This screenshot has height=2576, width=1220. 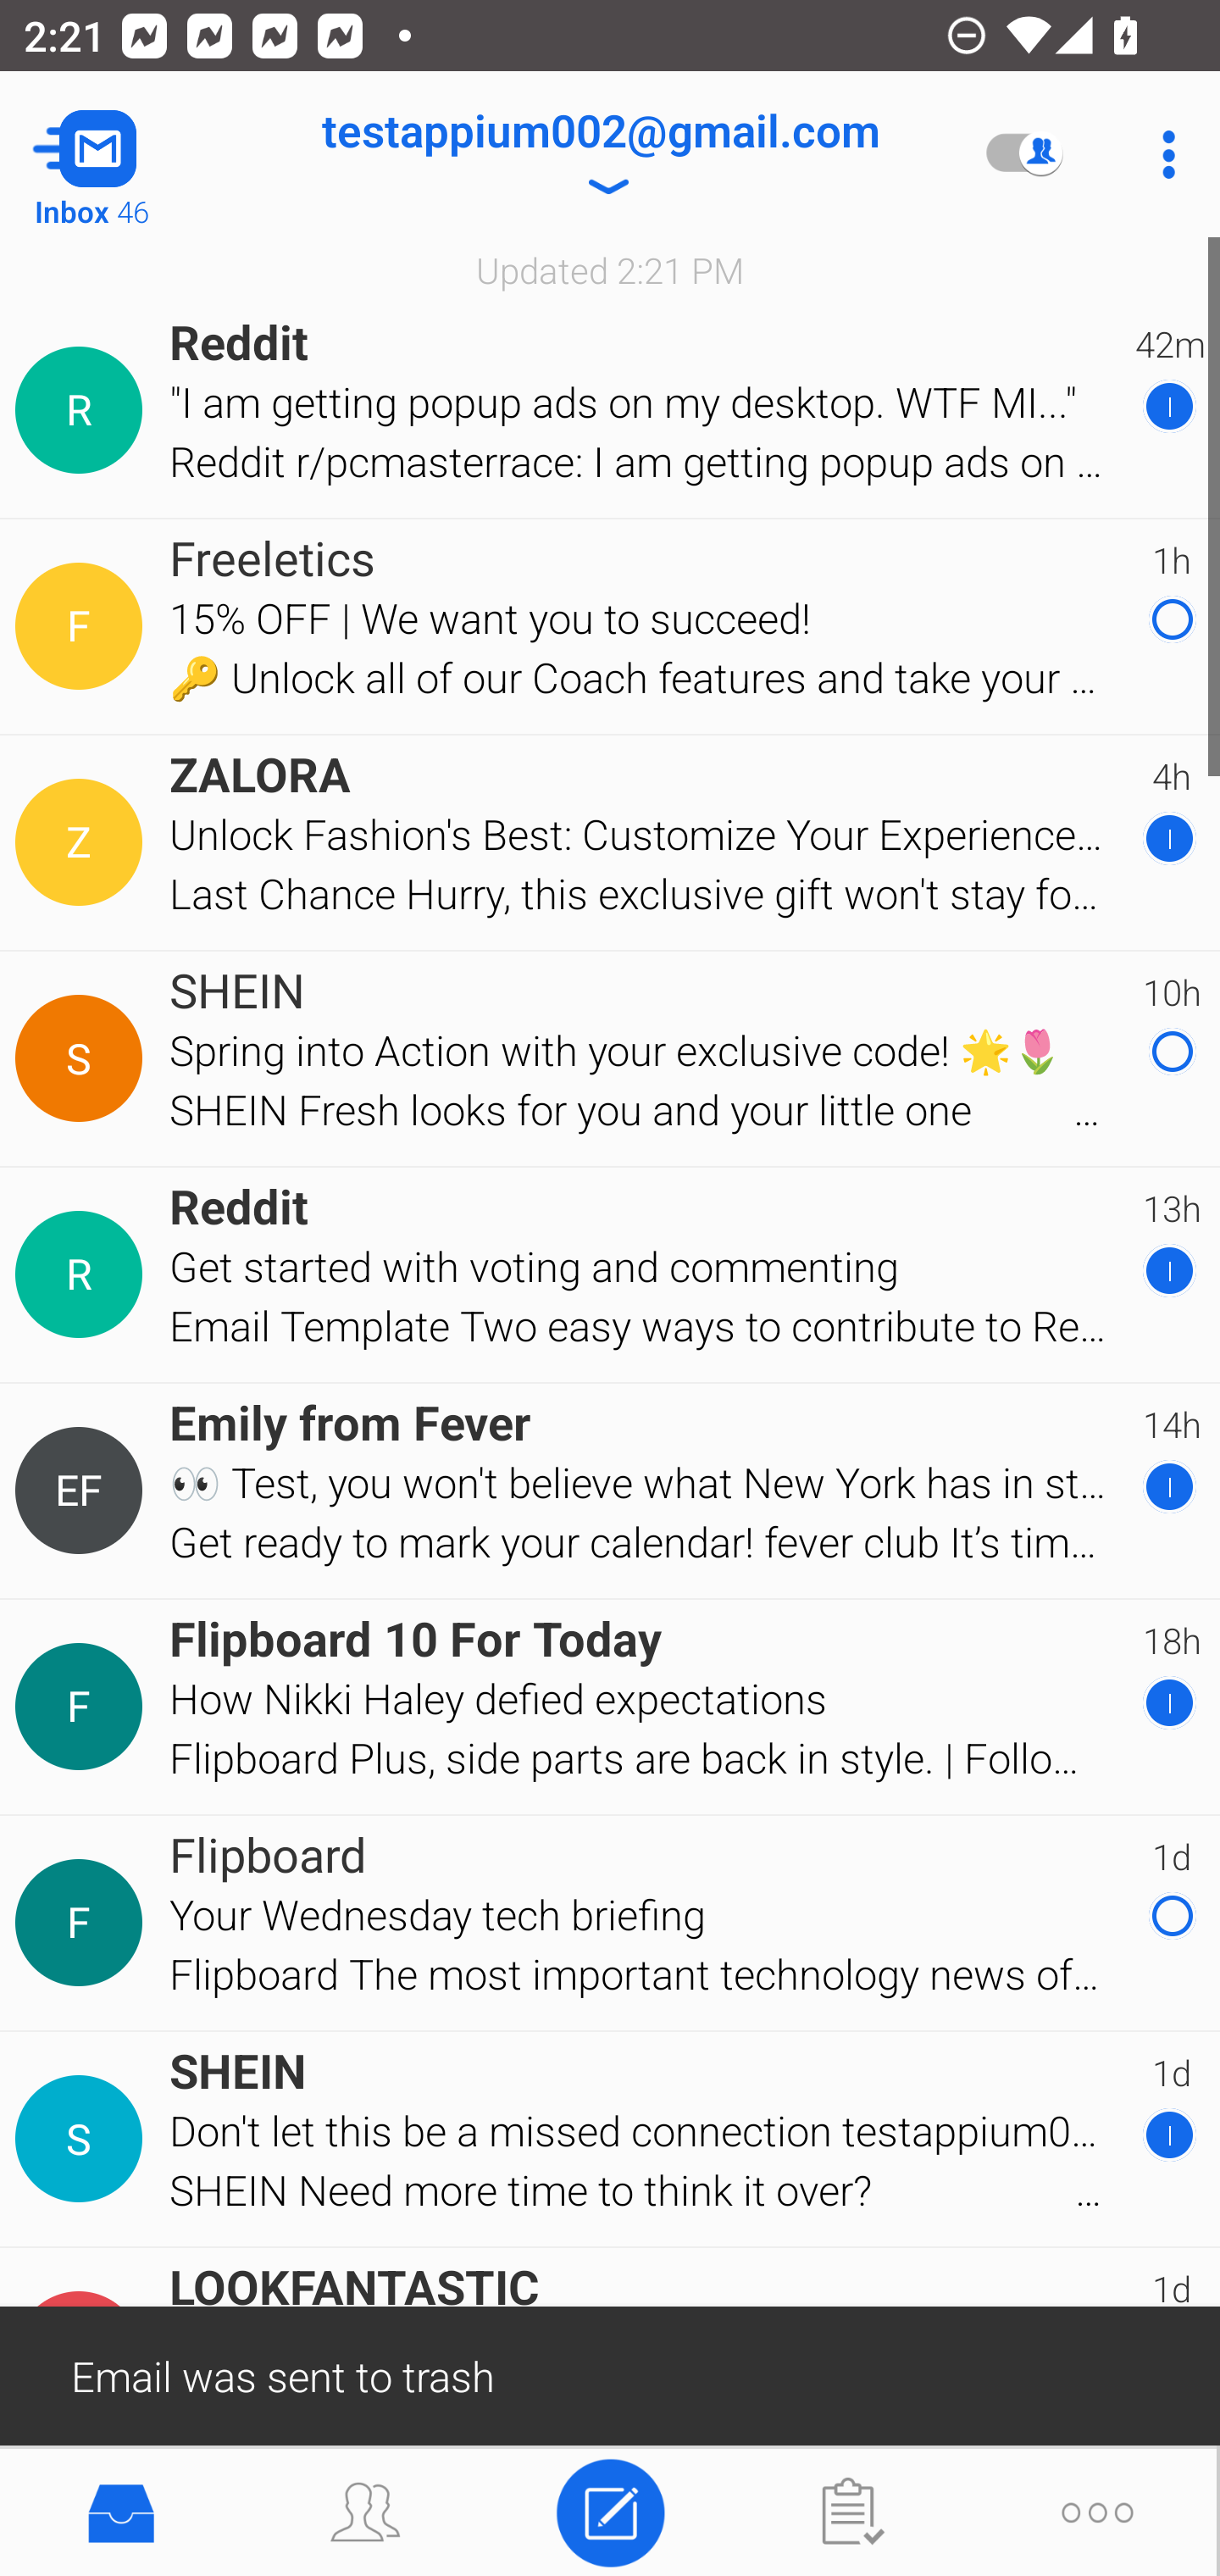 What do you see at coordinates (134, 154) in the screenshot?
I see `Navigate up` at bounding box center [134, 154].